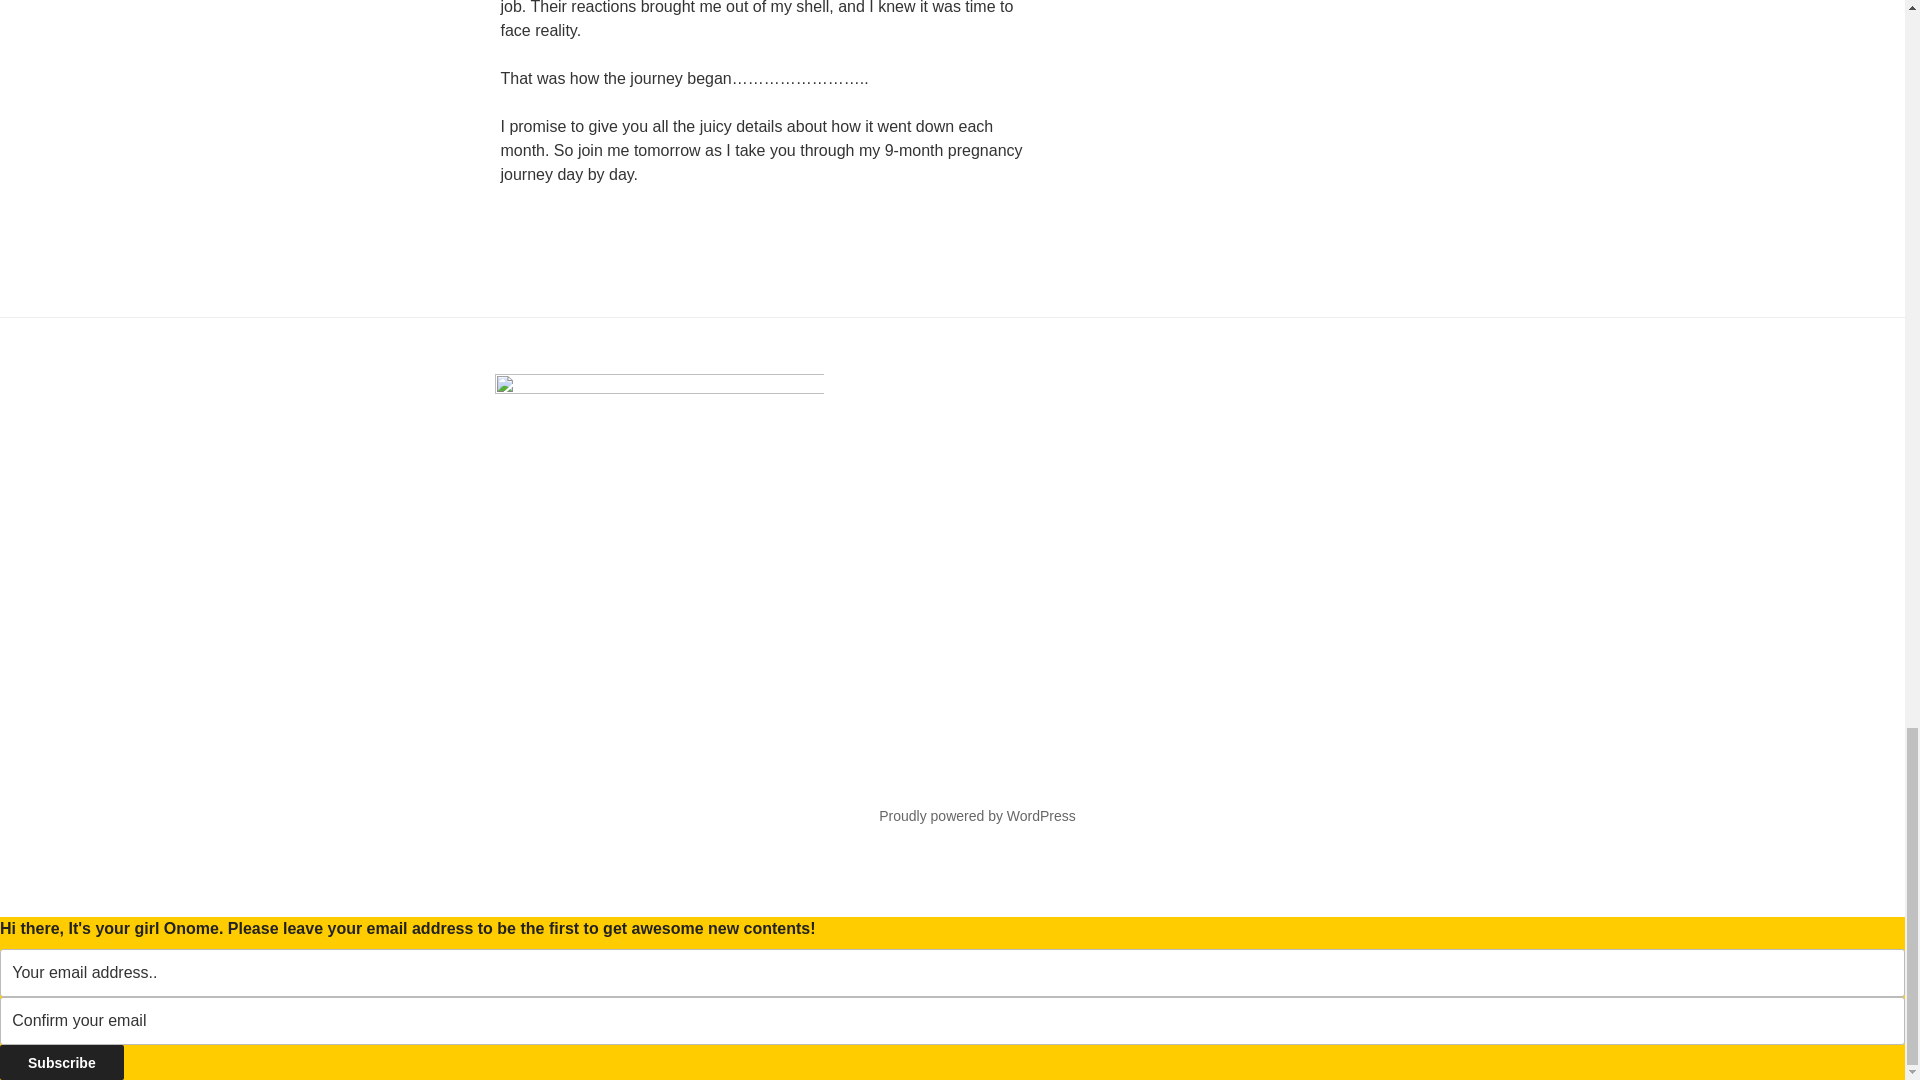 Image resolution: width=1920 pixels, height=1080 pixels. What do you see at coordinates (665, 807) in the screenshot?
I see `Home` at bounding box center [665, 807].